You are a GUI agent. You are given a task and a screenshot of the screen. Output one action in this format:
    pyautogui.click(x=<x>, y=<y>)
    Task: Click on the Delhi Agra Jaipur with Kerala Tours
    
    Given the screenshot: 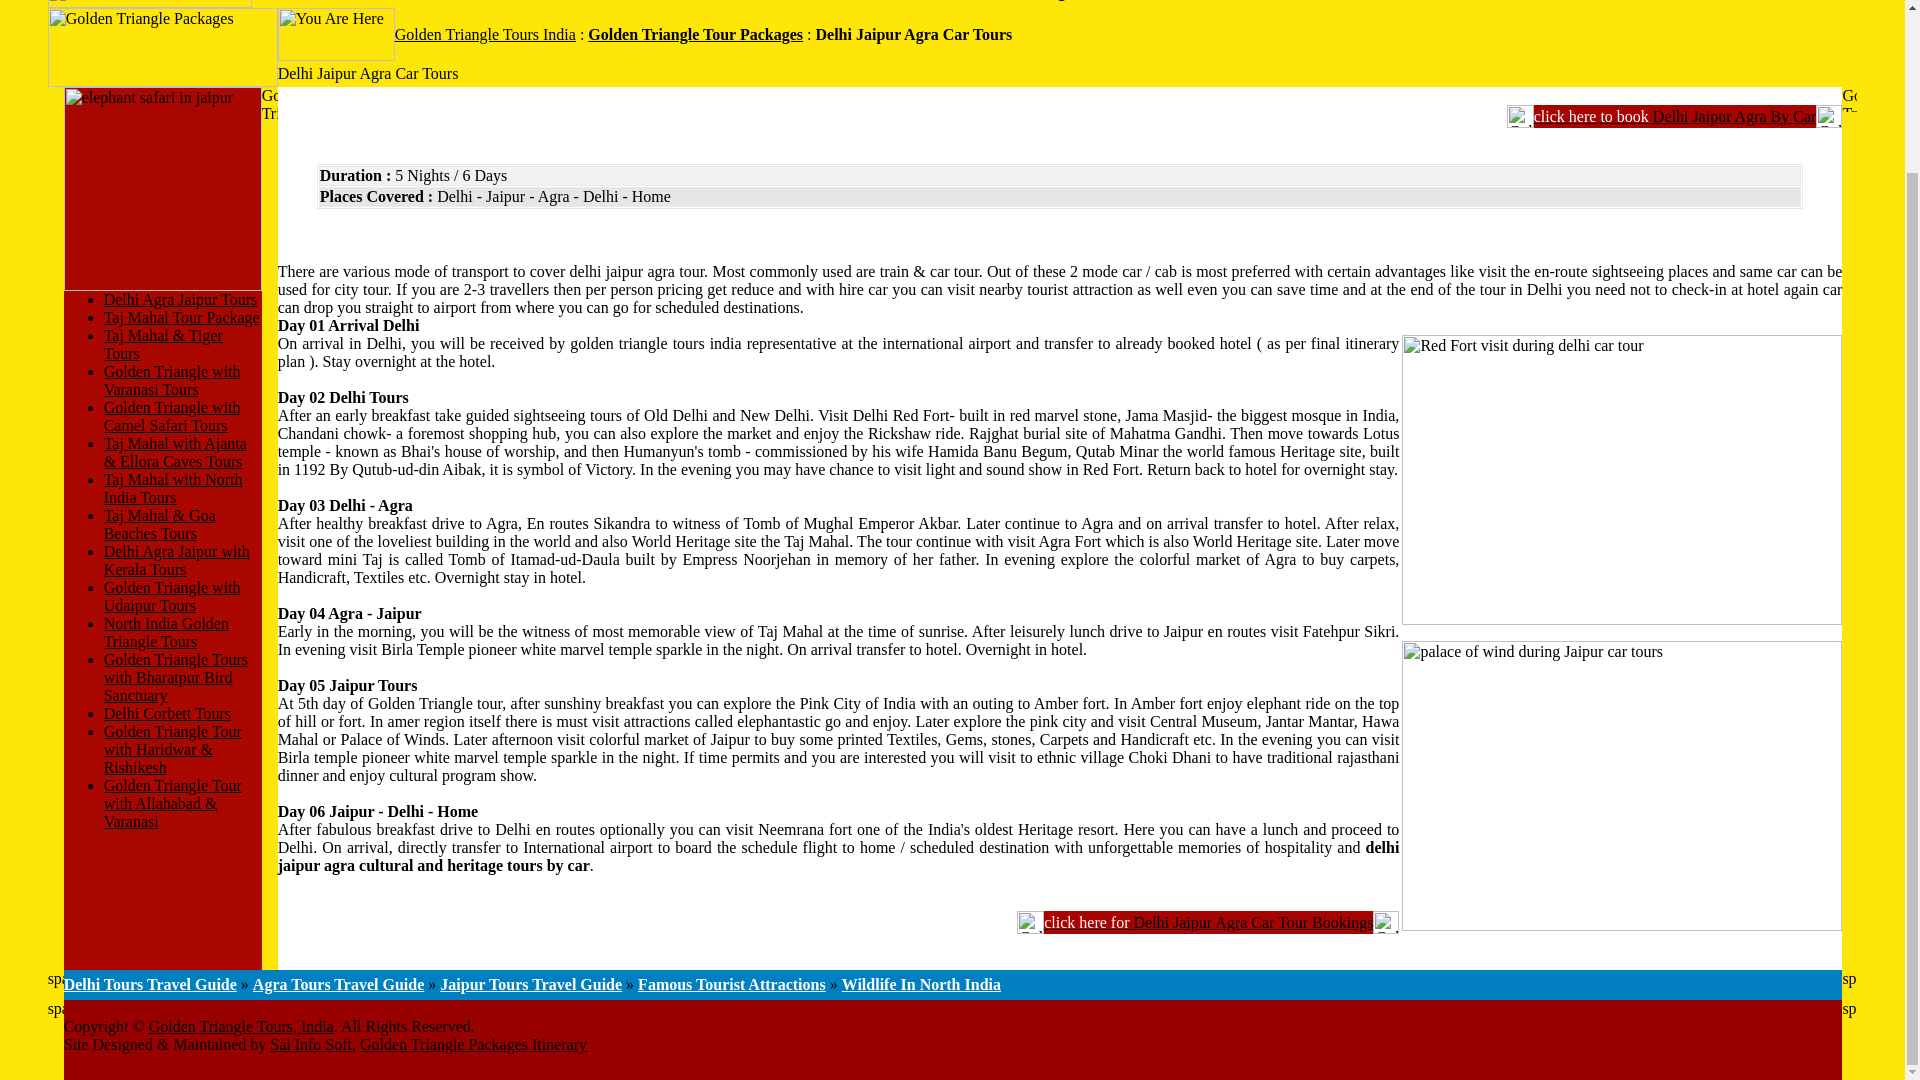 What is the action you would take?
    pyautogui.click(x=176, y=560)
    